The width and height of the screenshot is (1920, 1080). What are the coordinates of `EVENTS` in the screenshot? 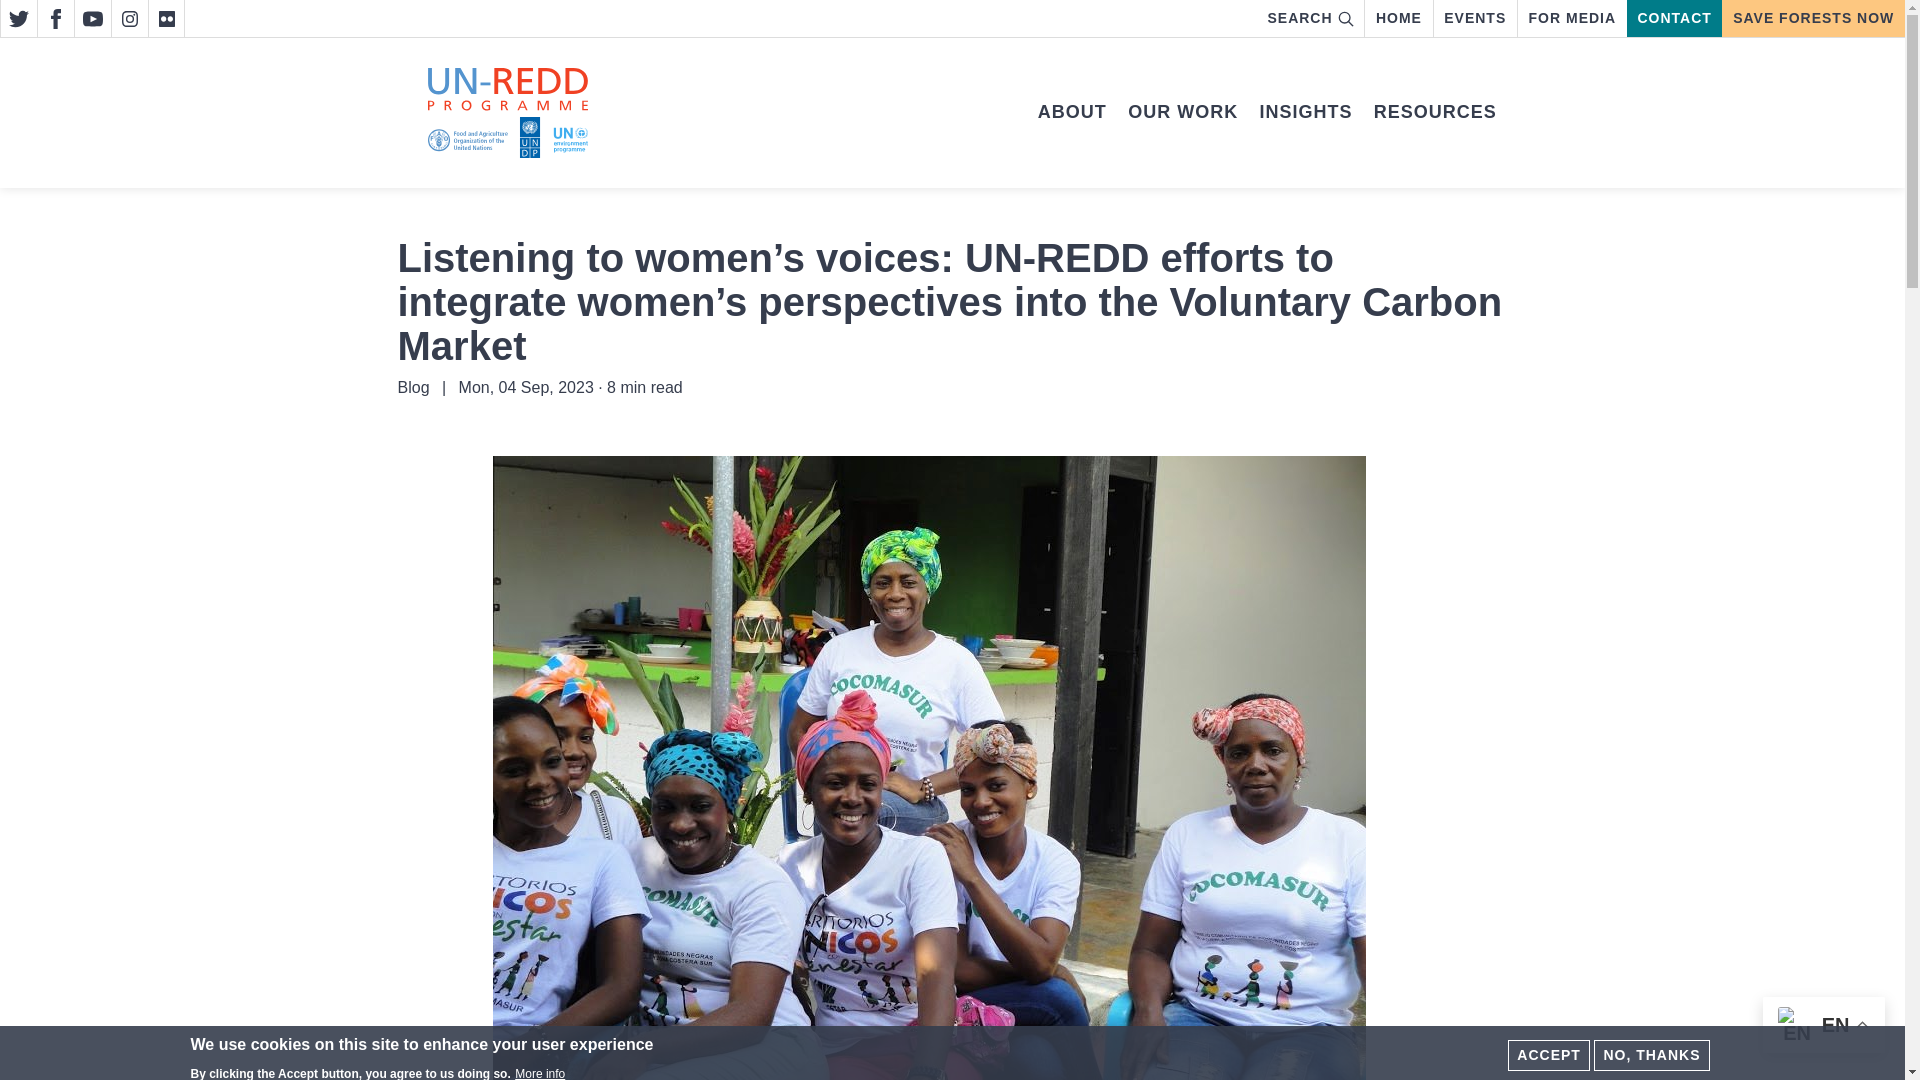 It's located at (1476, 18).